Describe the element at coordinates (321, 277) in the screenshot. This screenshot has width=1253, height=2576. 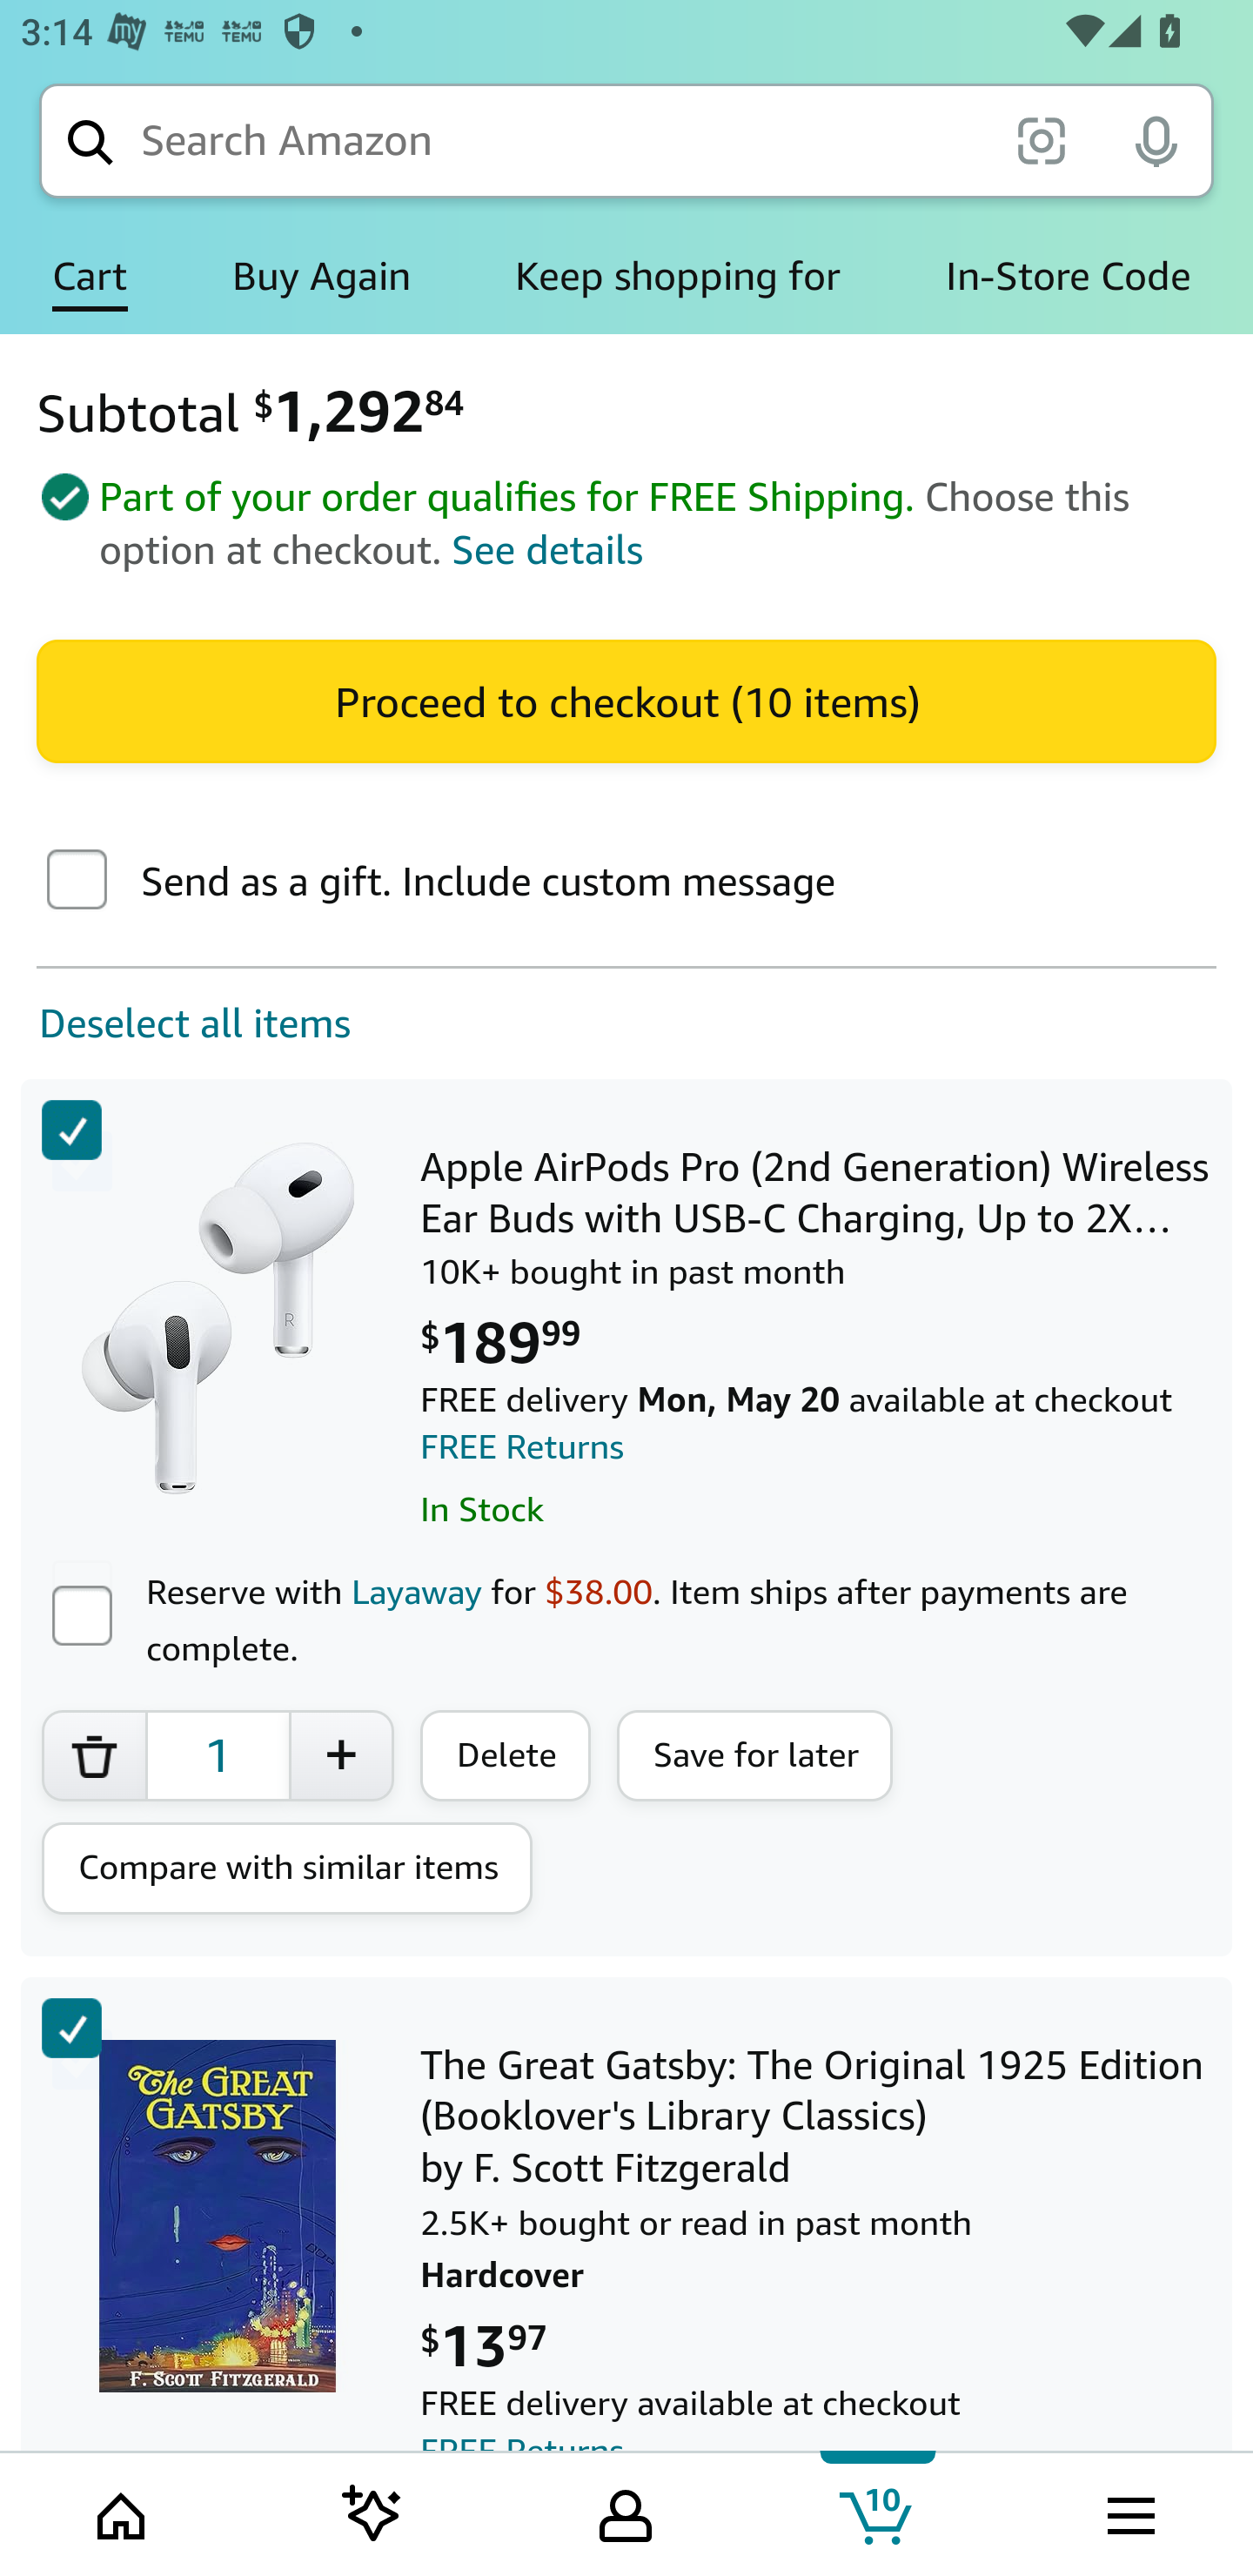
I see `Buy Again` at that location.